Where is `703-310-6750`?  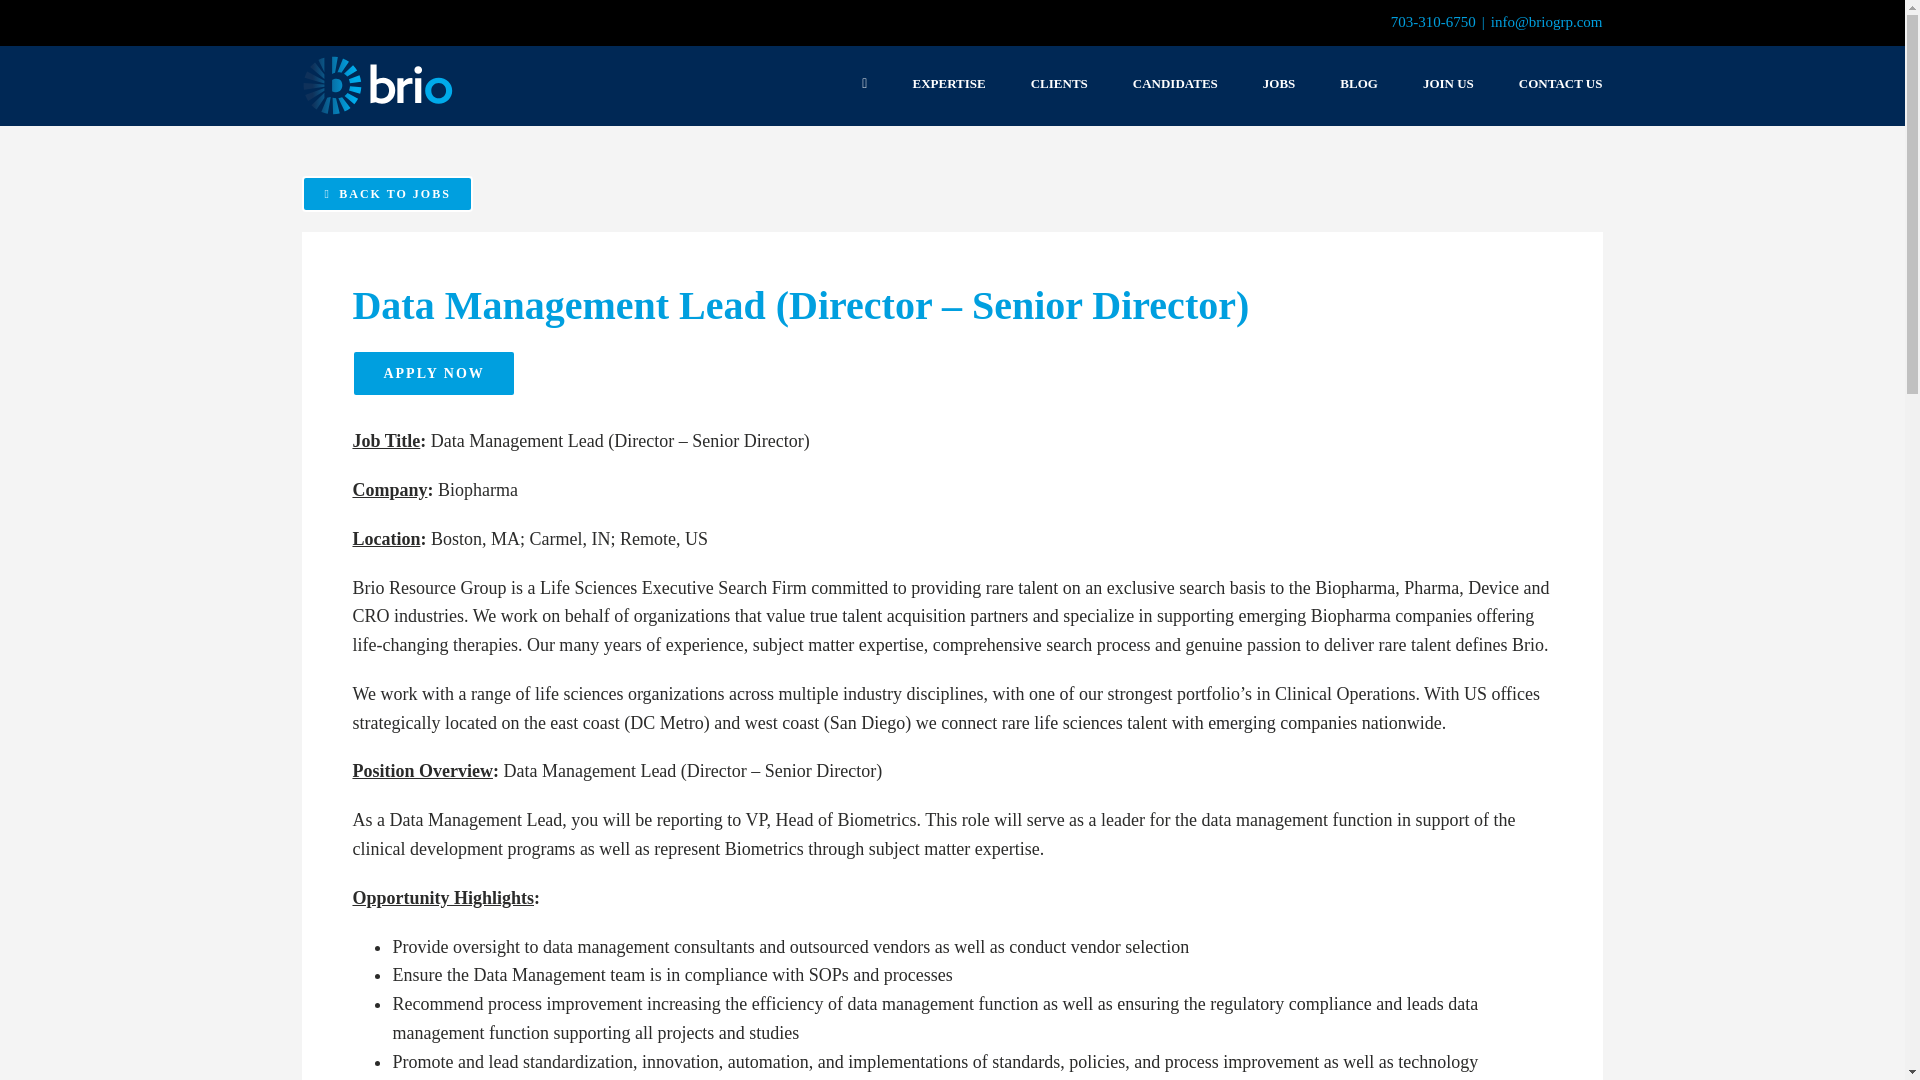 703-310-6750 is located at coordinates (1433, 22).